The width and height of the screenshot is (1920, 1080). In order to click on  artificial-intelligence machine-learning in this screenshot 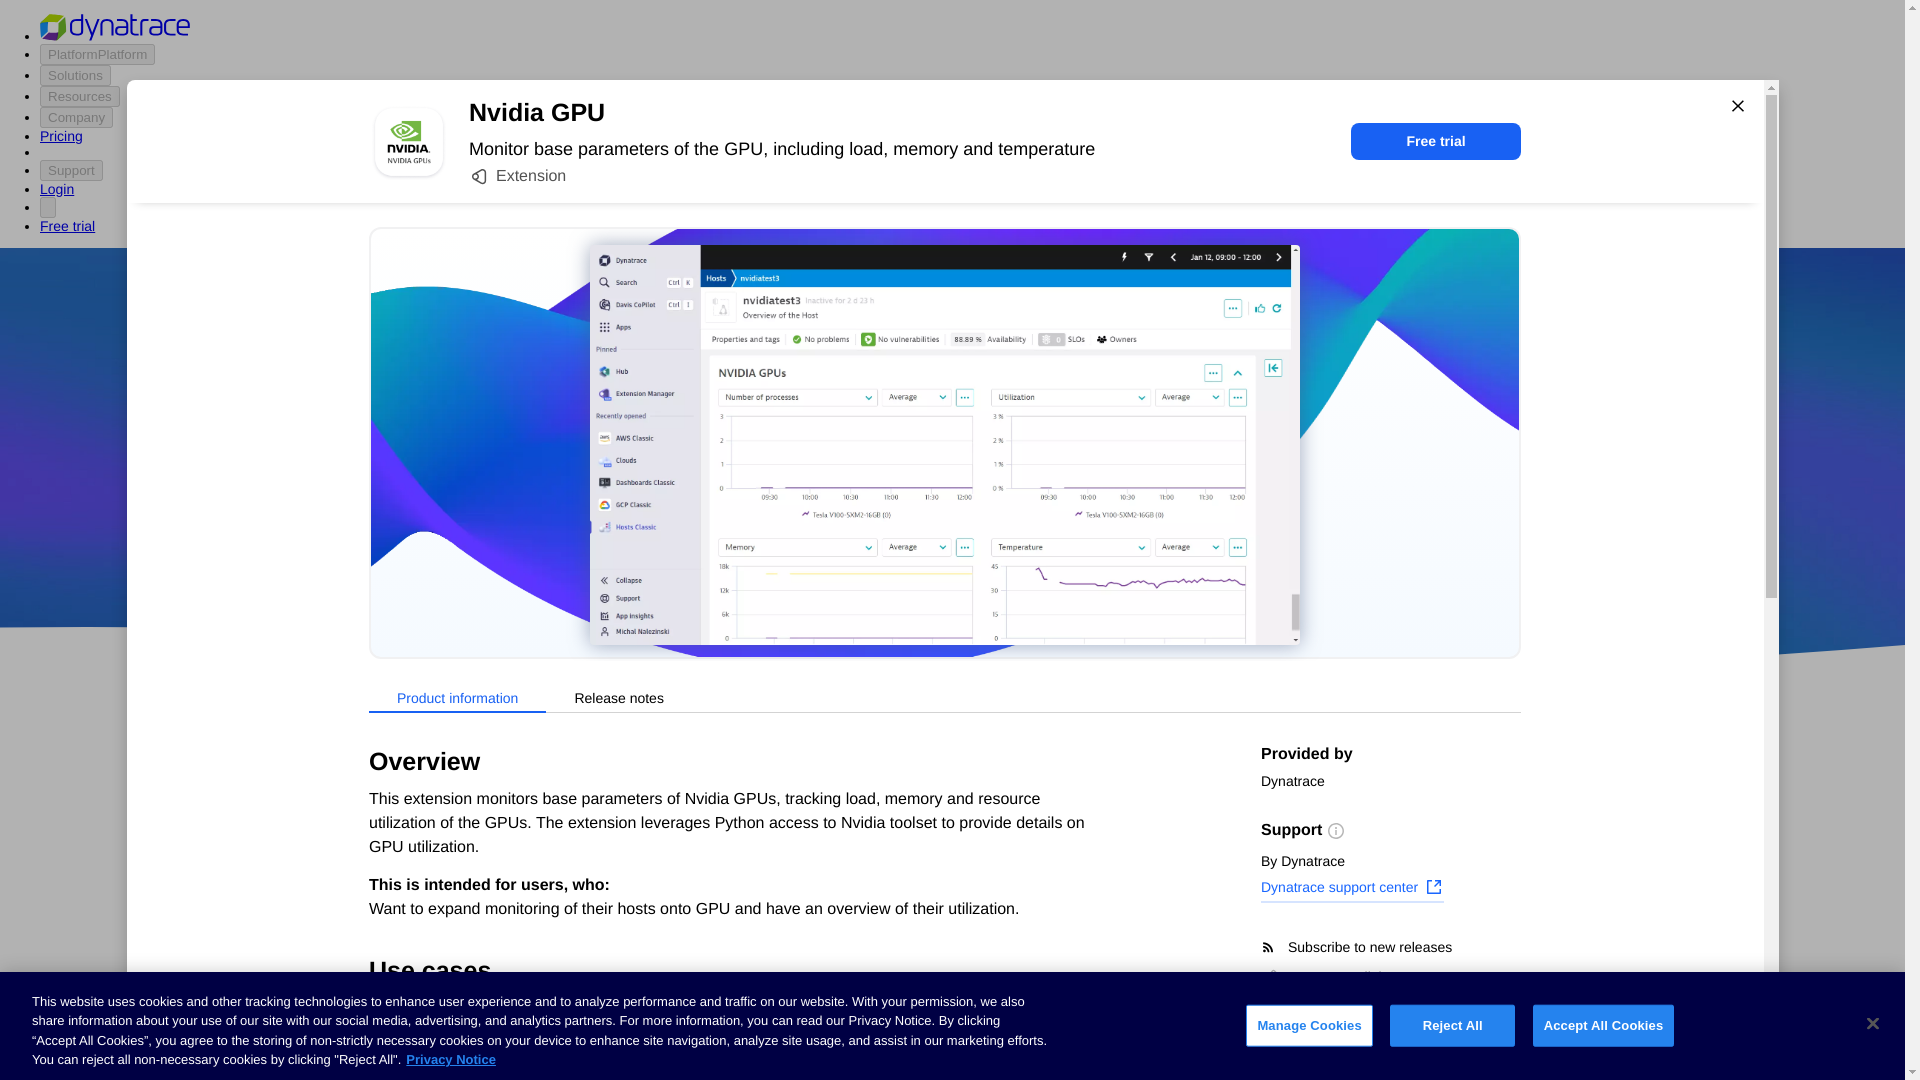, I will do `click(800, 1026)`.